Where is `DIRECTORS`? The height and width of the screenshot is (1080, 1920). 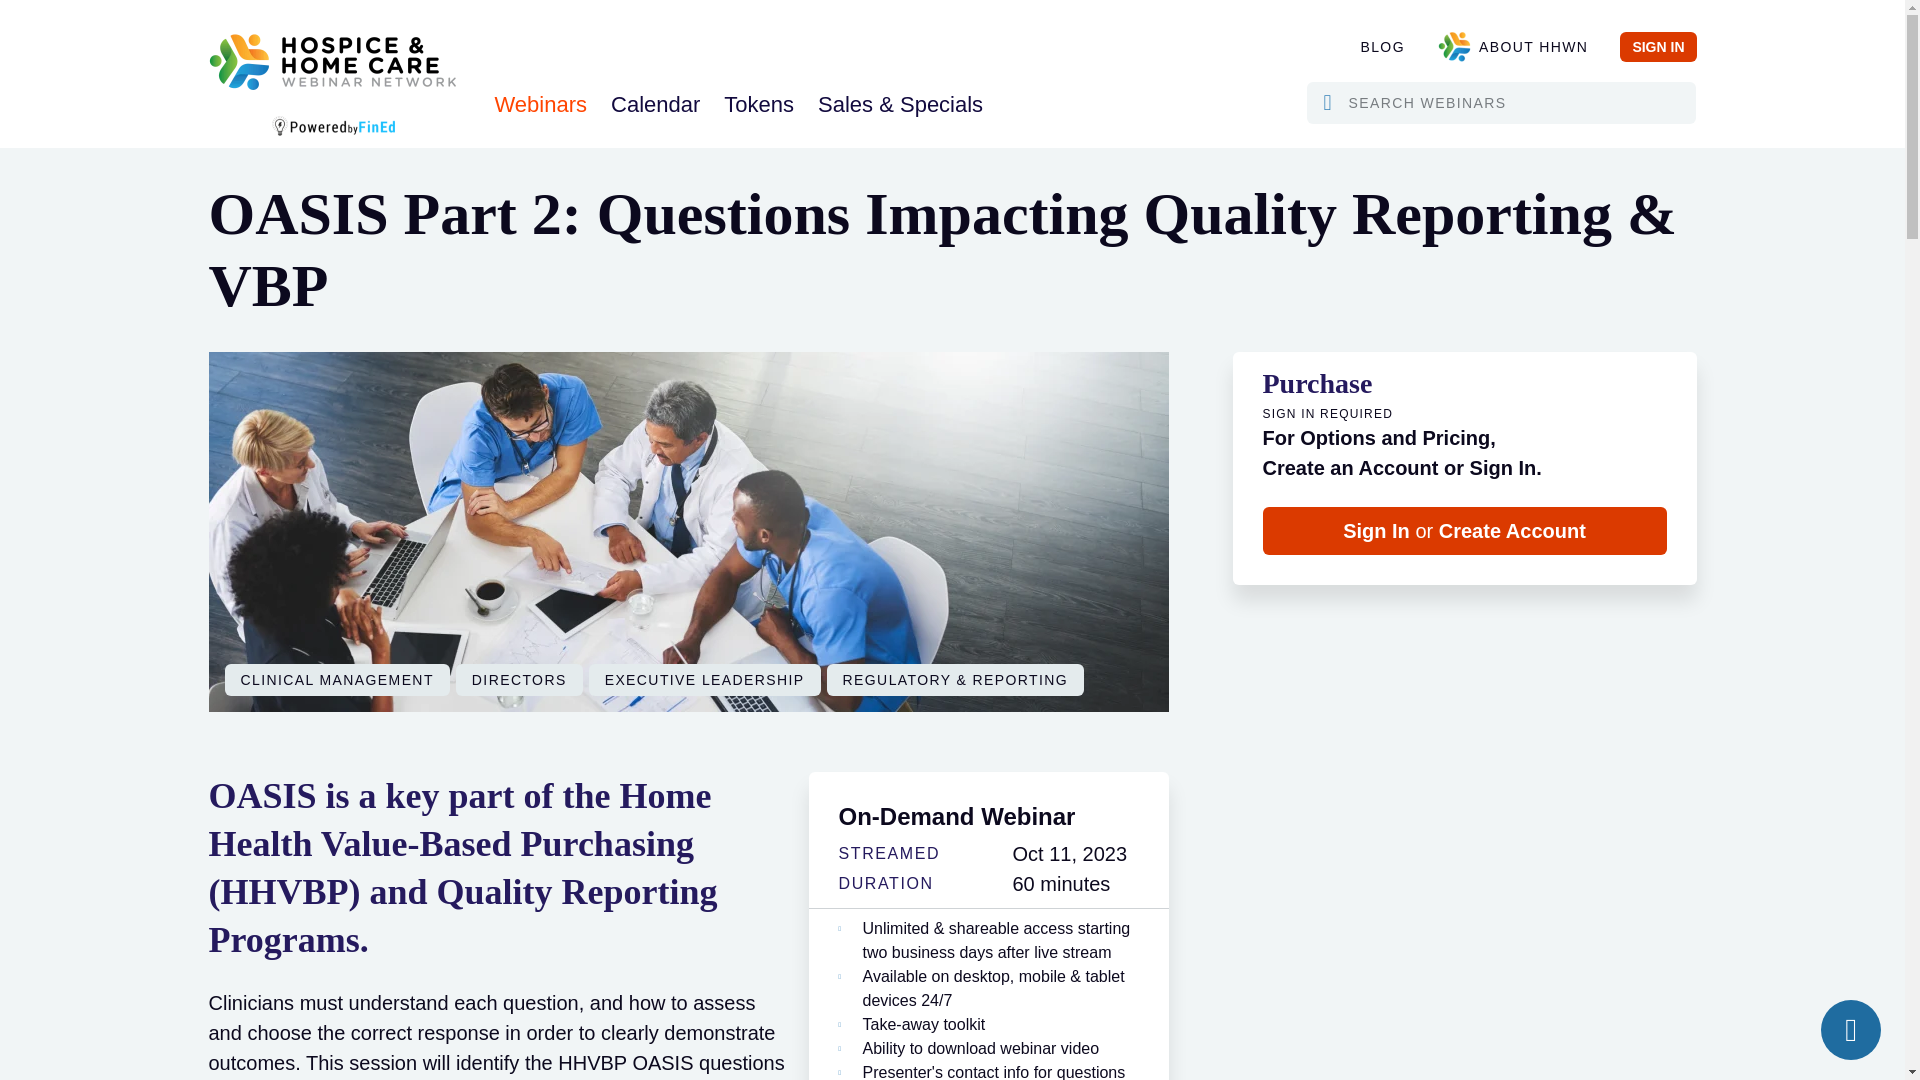
DIRECTORS is located at coordinates (520, 680).